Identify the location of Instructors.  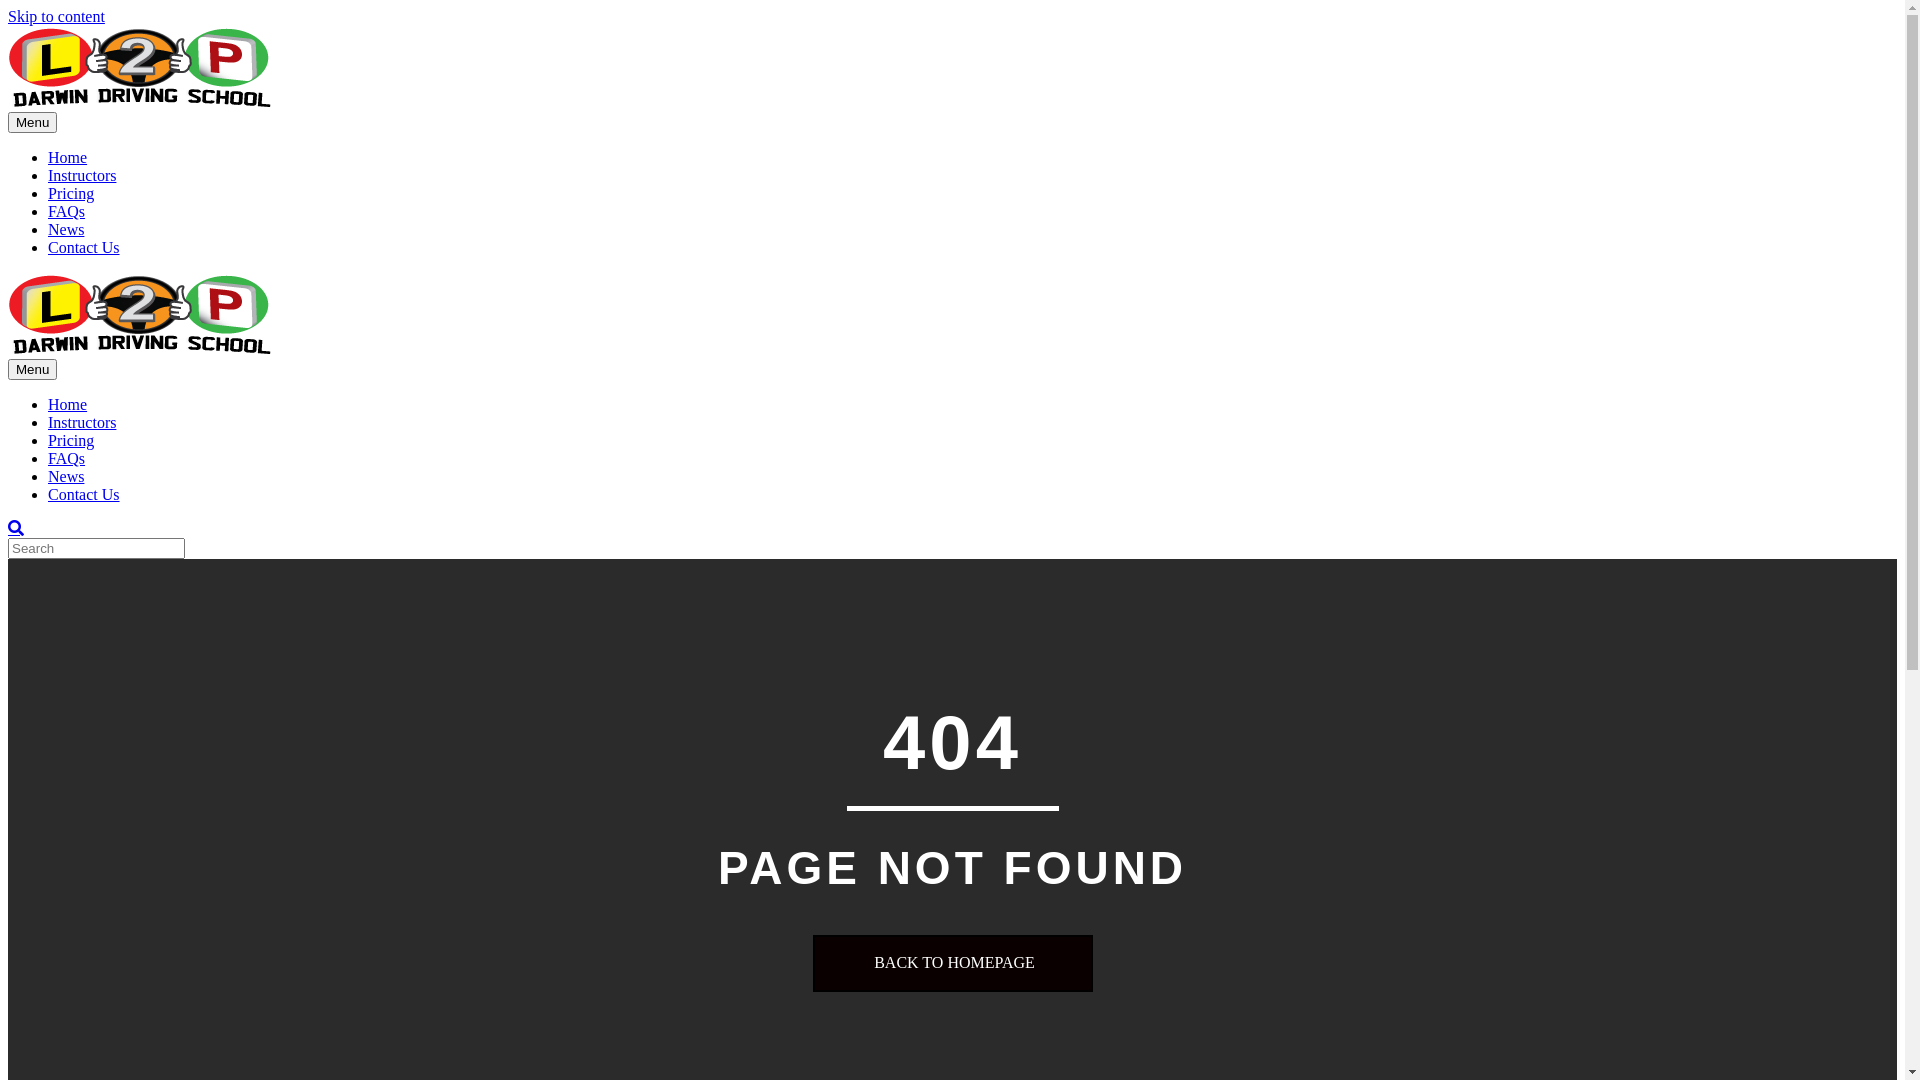
(82, 176).